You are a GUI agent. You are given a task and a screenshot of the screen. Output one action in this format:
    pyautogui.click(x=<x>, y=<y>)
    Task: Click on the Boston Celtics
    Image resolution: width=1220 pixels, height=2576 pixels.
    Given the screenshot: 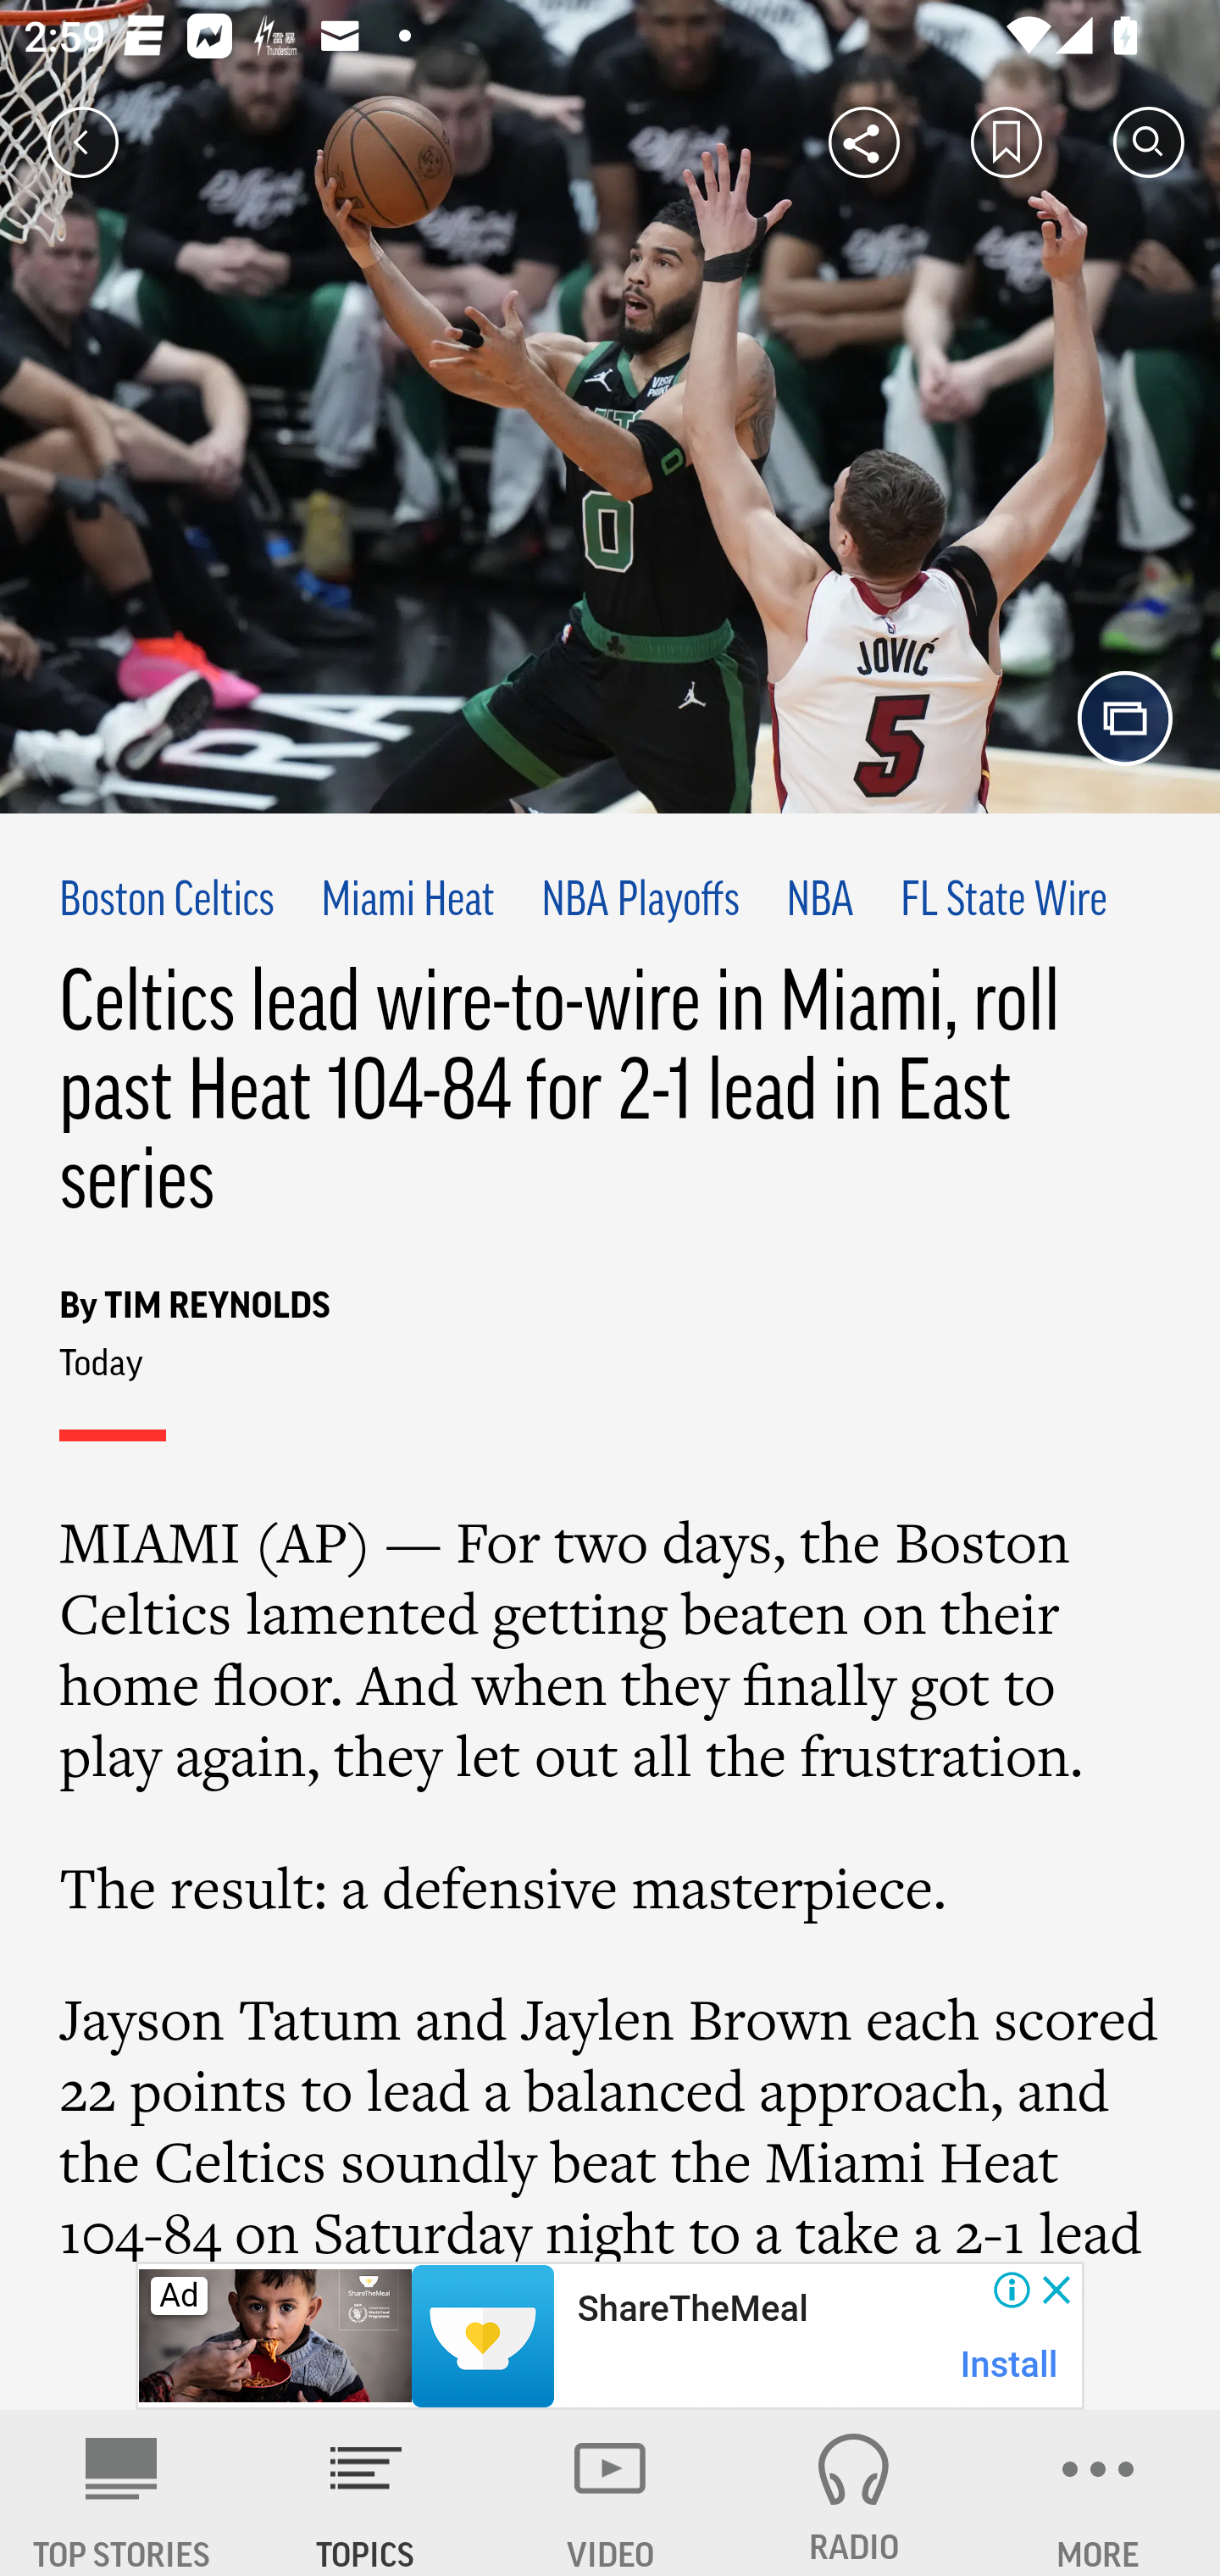 What is the action you would take?
    pyautogui.click(x=168, y=902)
    